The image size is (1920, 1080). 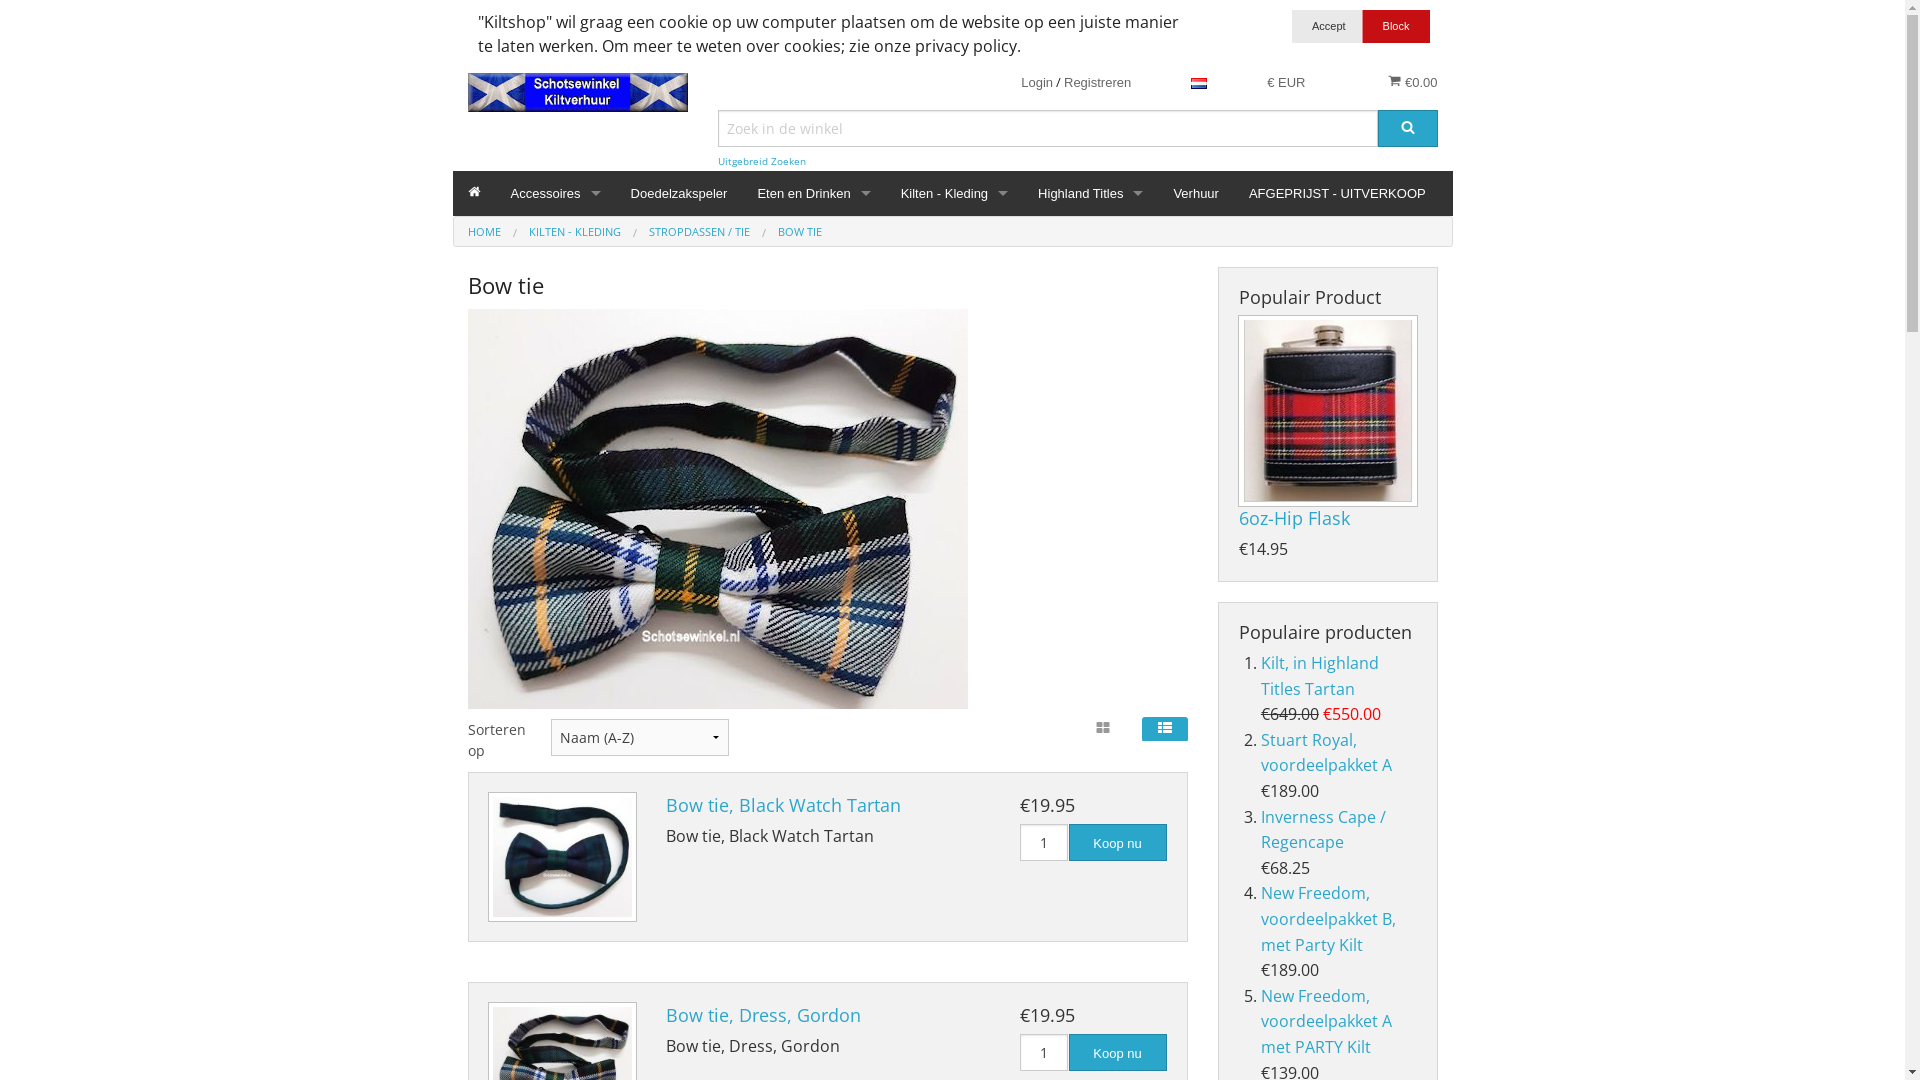 I want to click on Sieraden, so click(x=556, y=578).